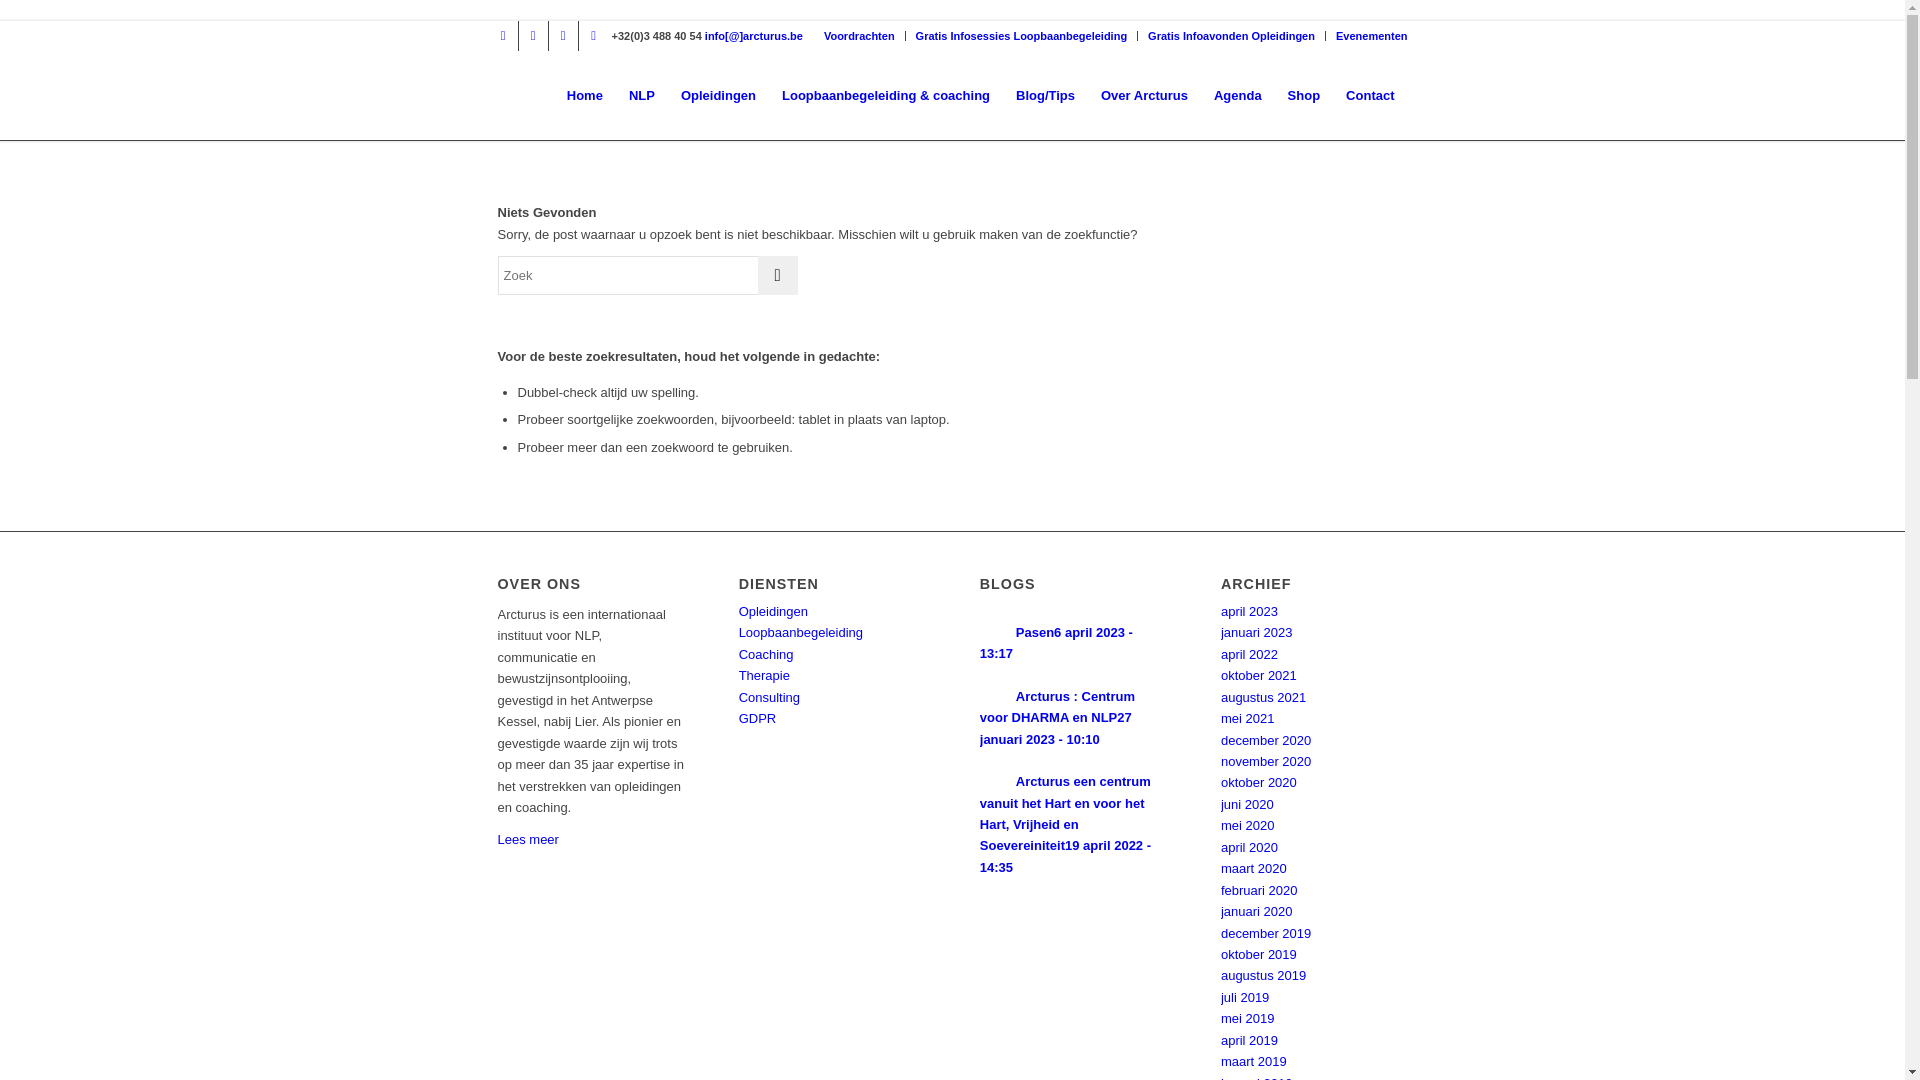  Describe the element at coordinates (1250, 1040) in the screenshot. I see `april 2019` at that location.